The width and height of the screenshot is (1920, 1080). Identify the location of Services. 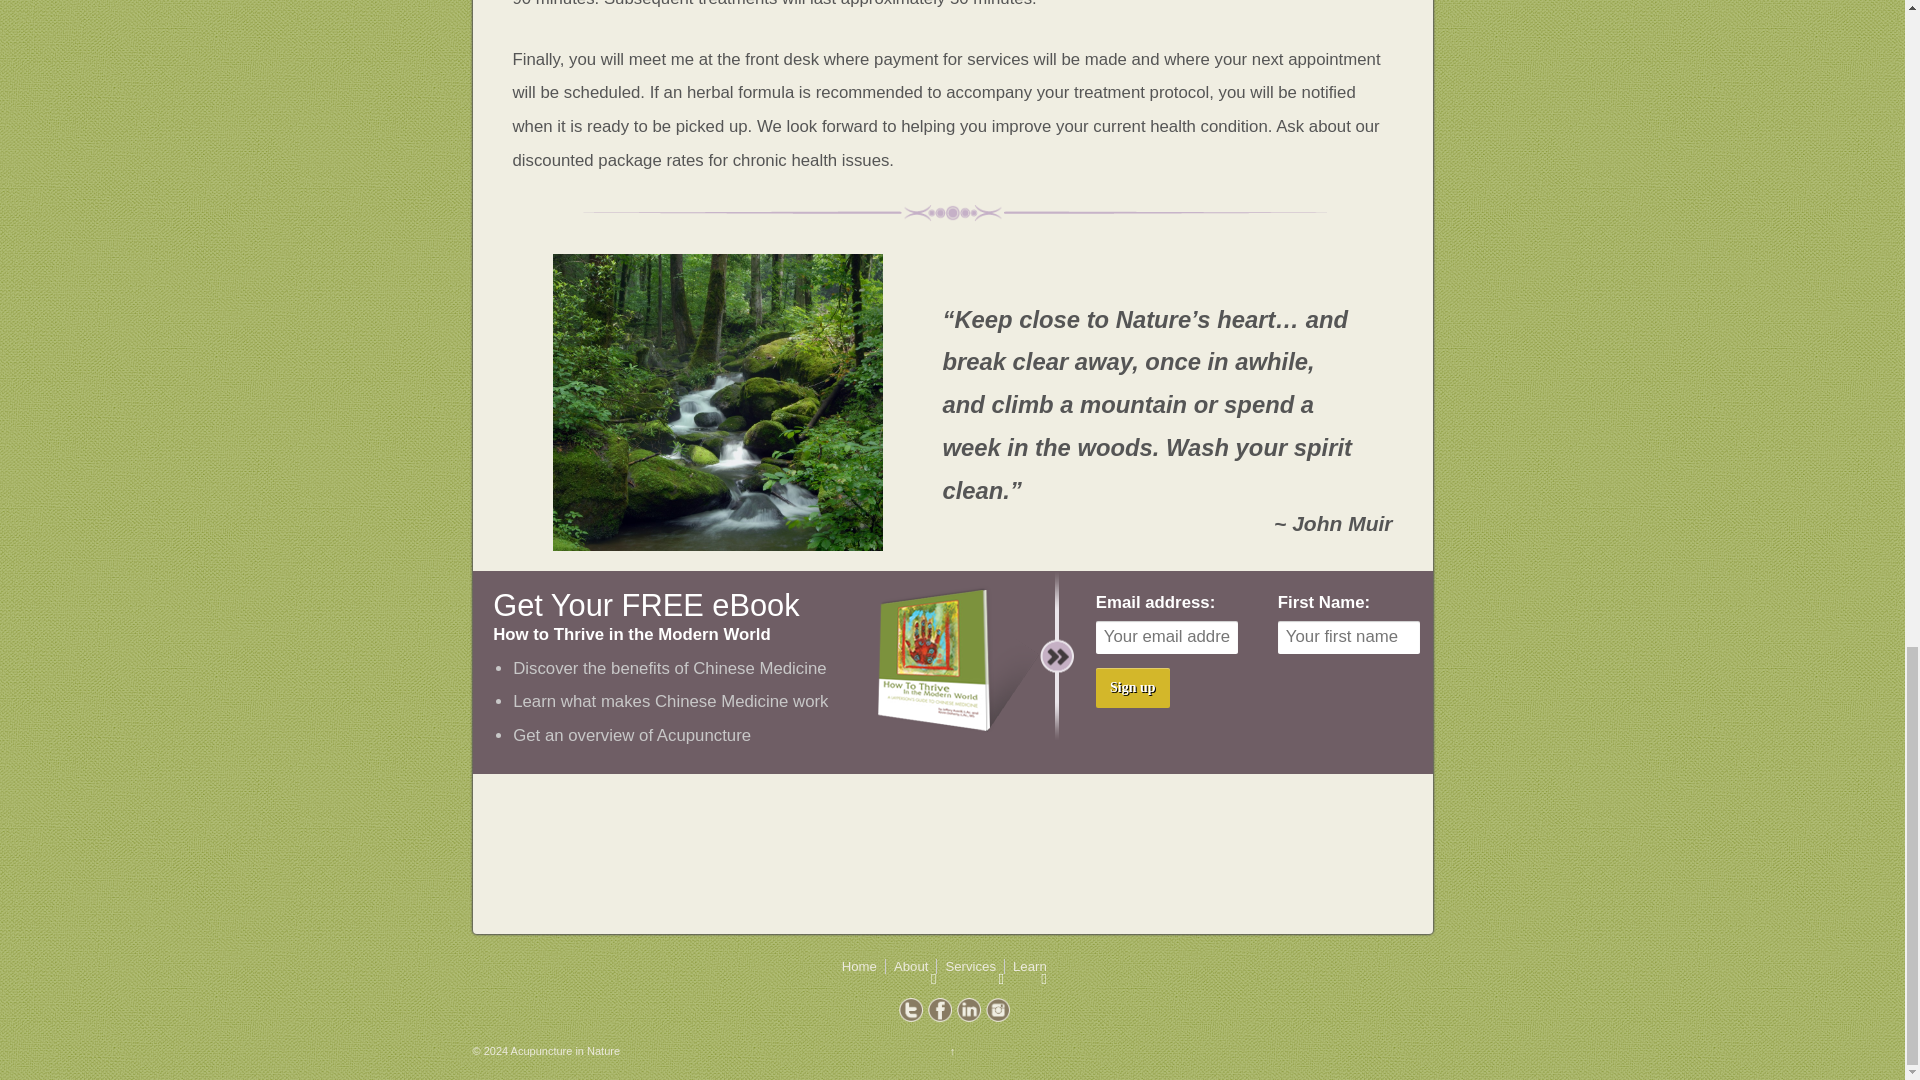
(970, 966).